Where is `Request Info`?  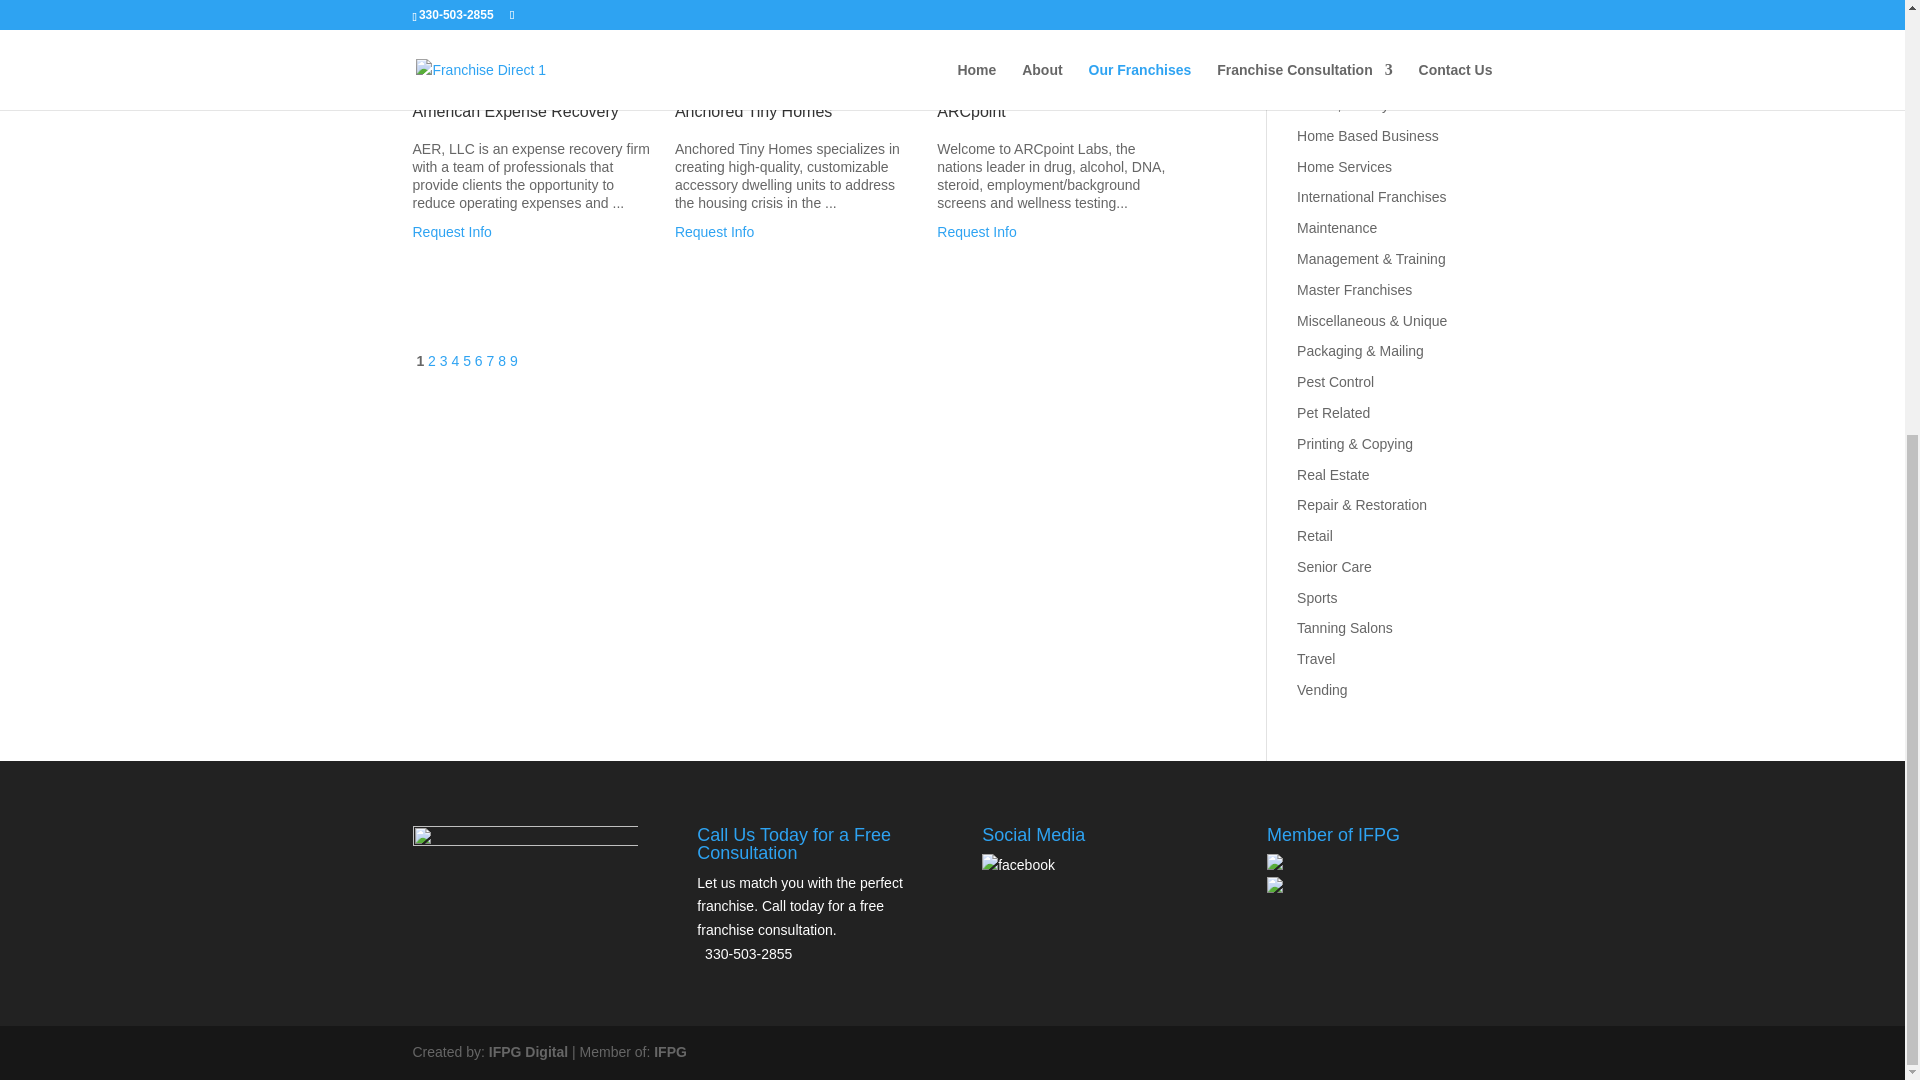
Request Info is located at coordinates (452, 231).